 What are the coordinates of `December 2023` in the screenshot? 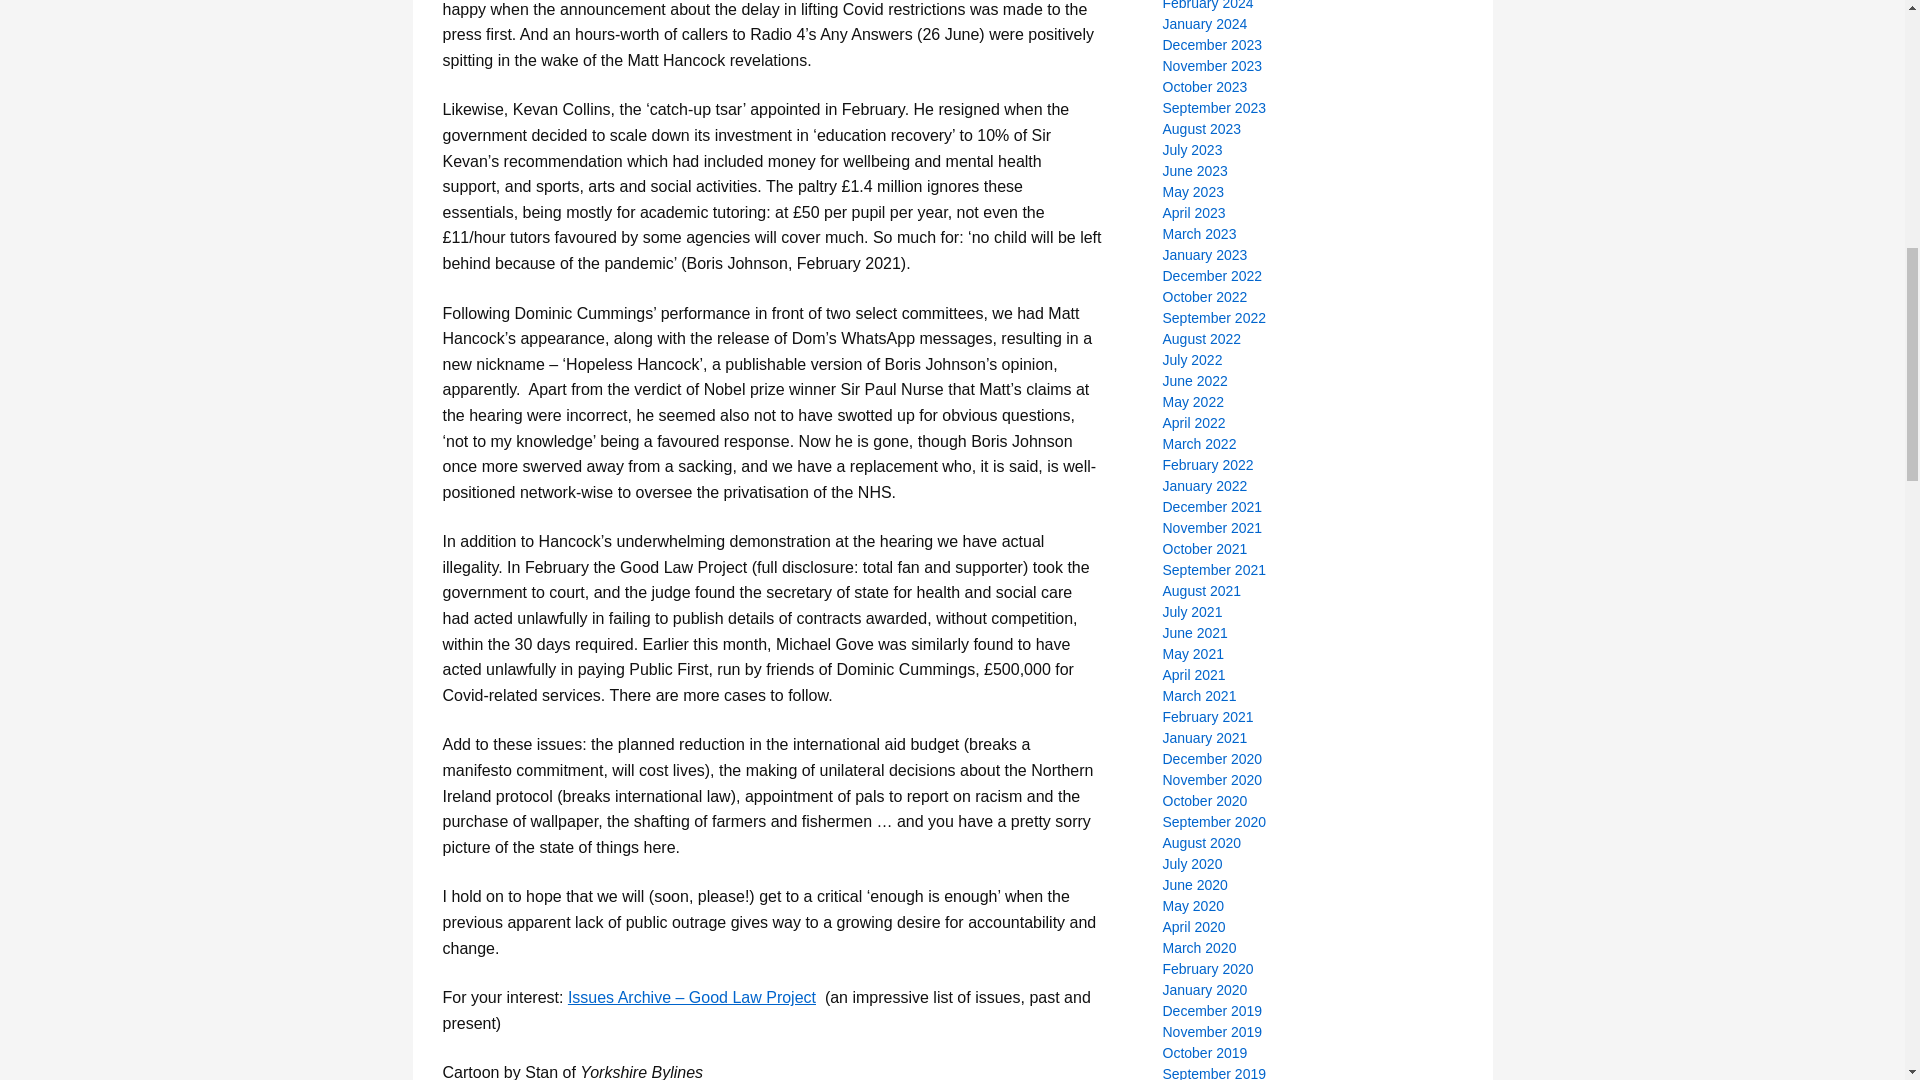 It's located at (1211, 44).